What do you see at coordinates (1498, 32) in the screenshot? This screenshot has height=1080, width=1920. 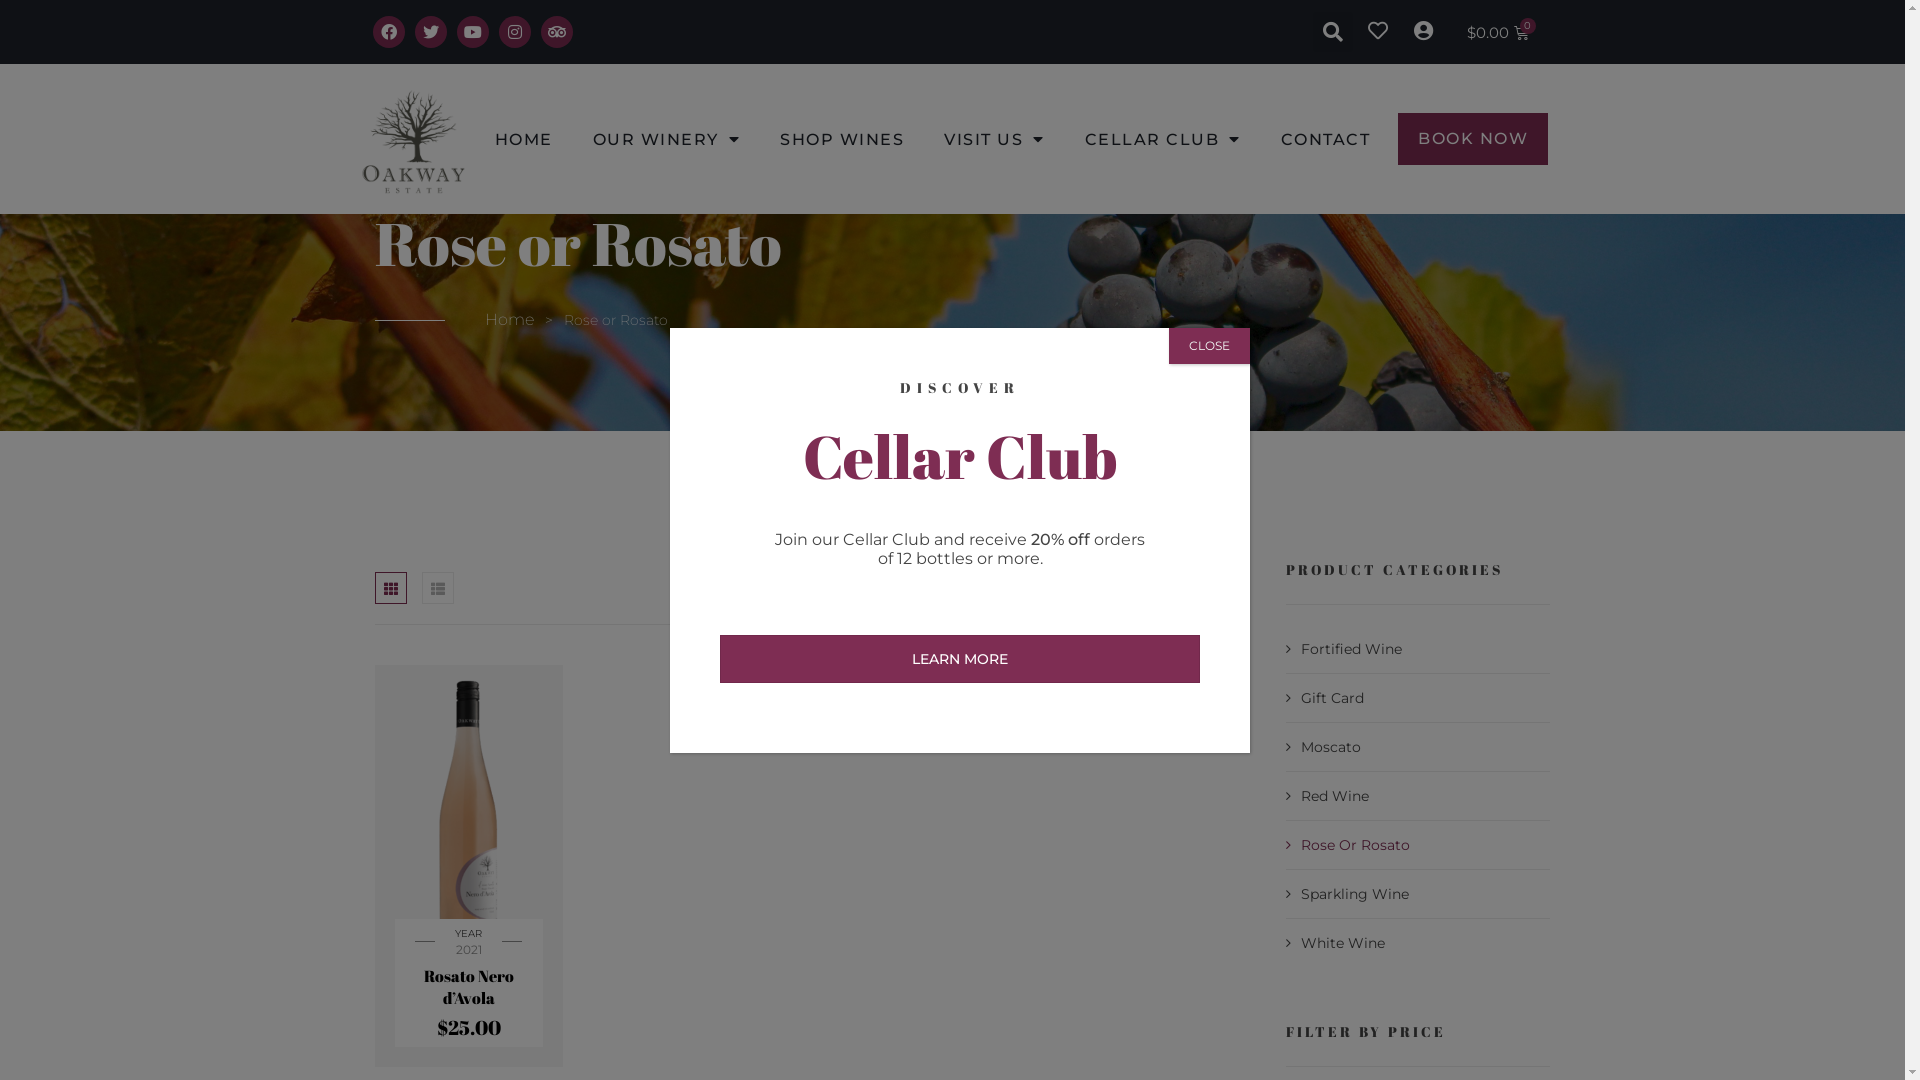 I see `$0.00
0` at bounding box center [1498, 32].